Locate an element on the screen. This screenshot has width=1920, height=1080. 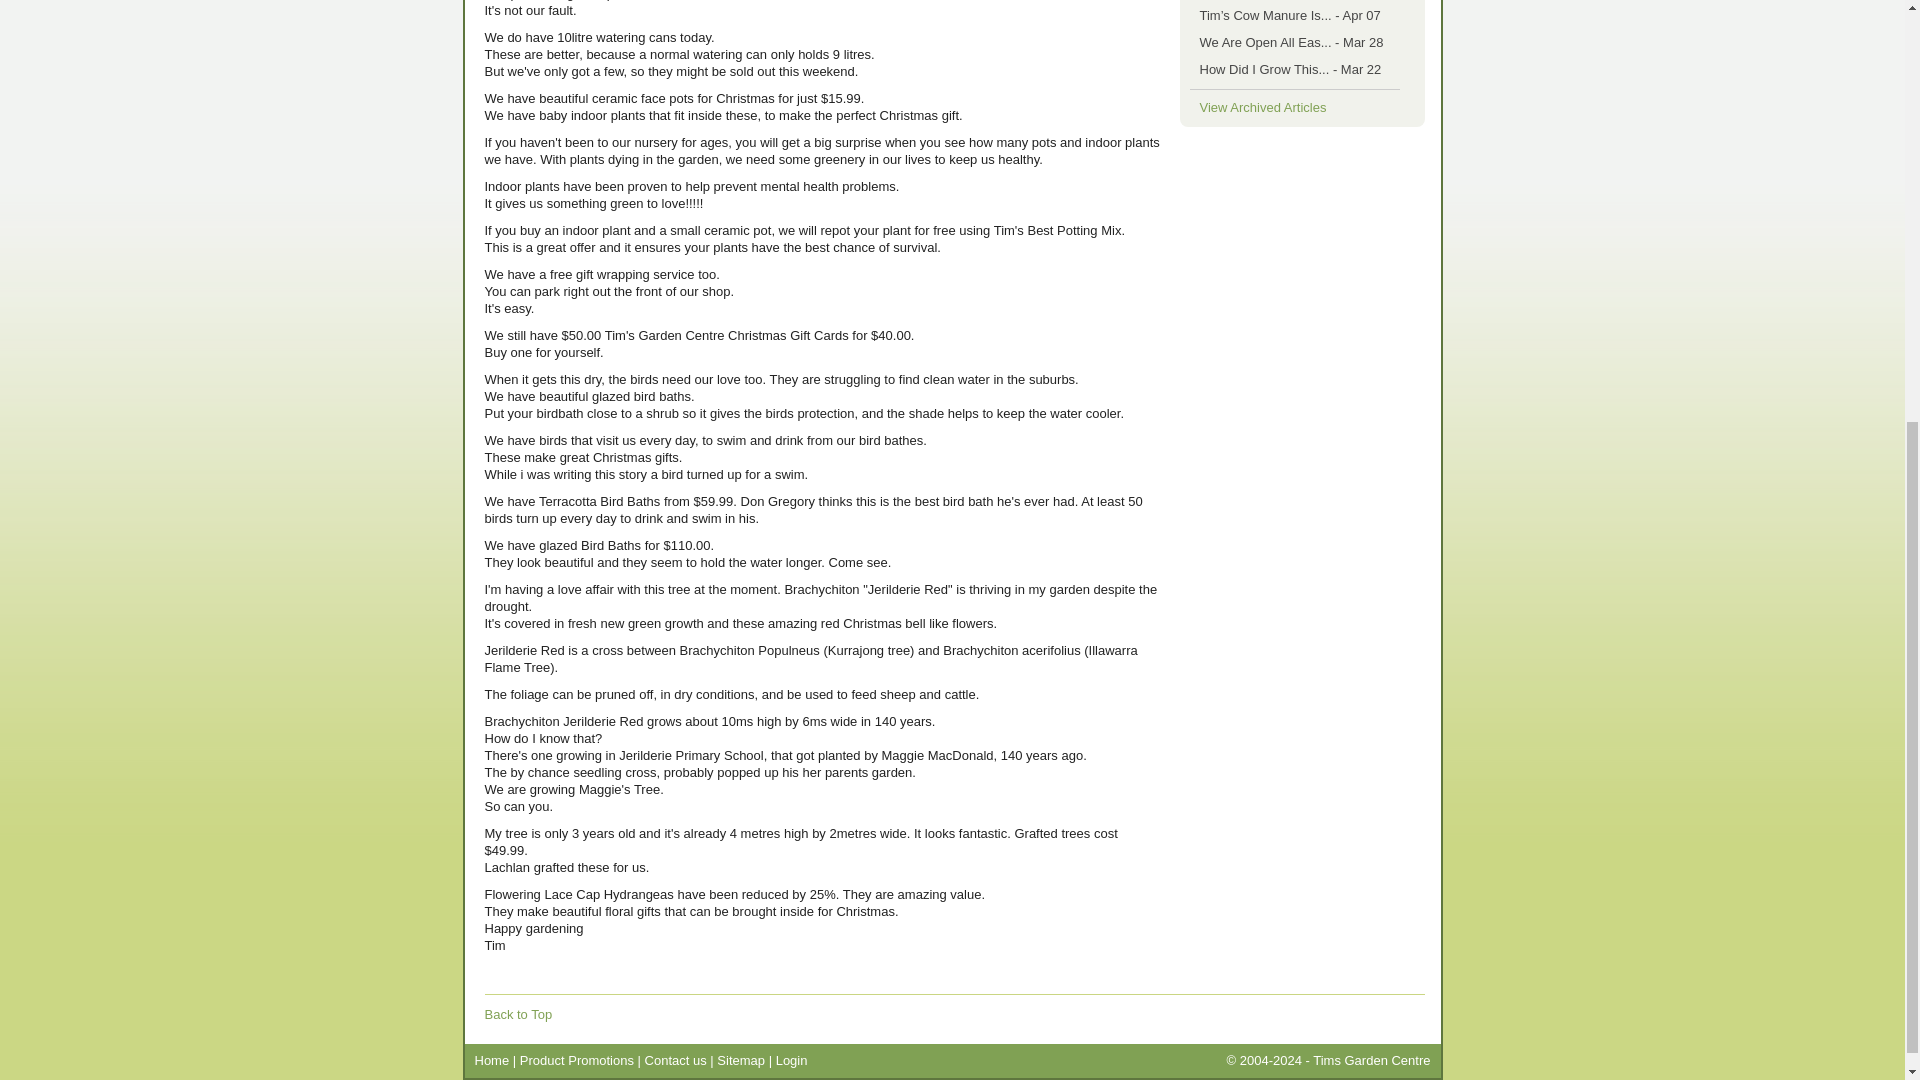
Back to Top is located at coordinates (518, 1014).